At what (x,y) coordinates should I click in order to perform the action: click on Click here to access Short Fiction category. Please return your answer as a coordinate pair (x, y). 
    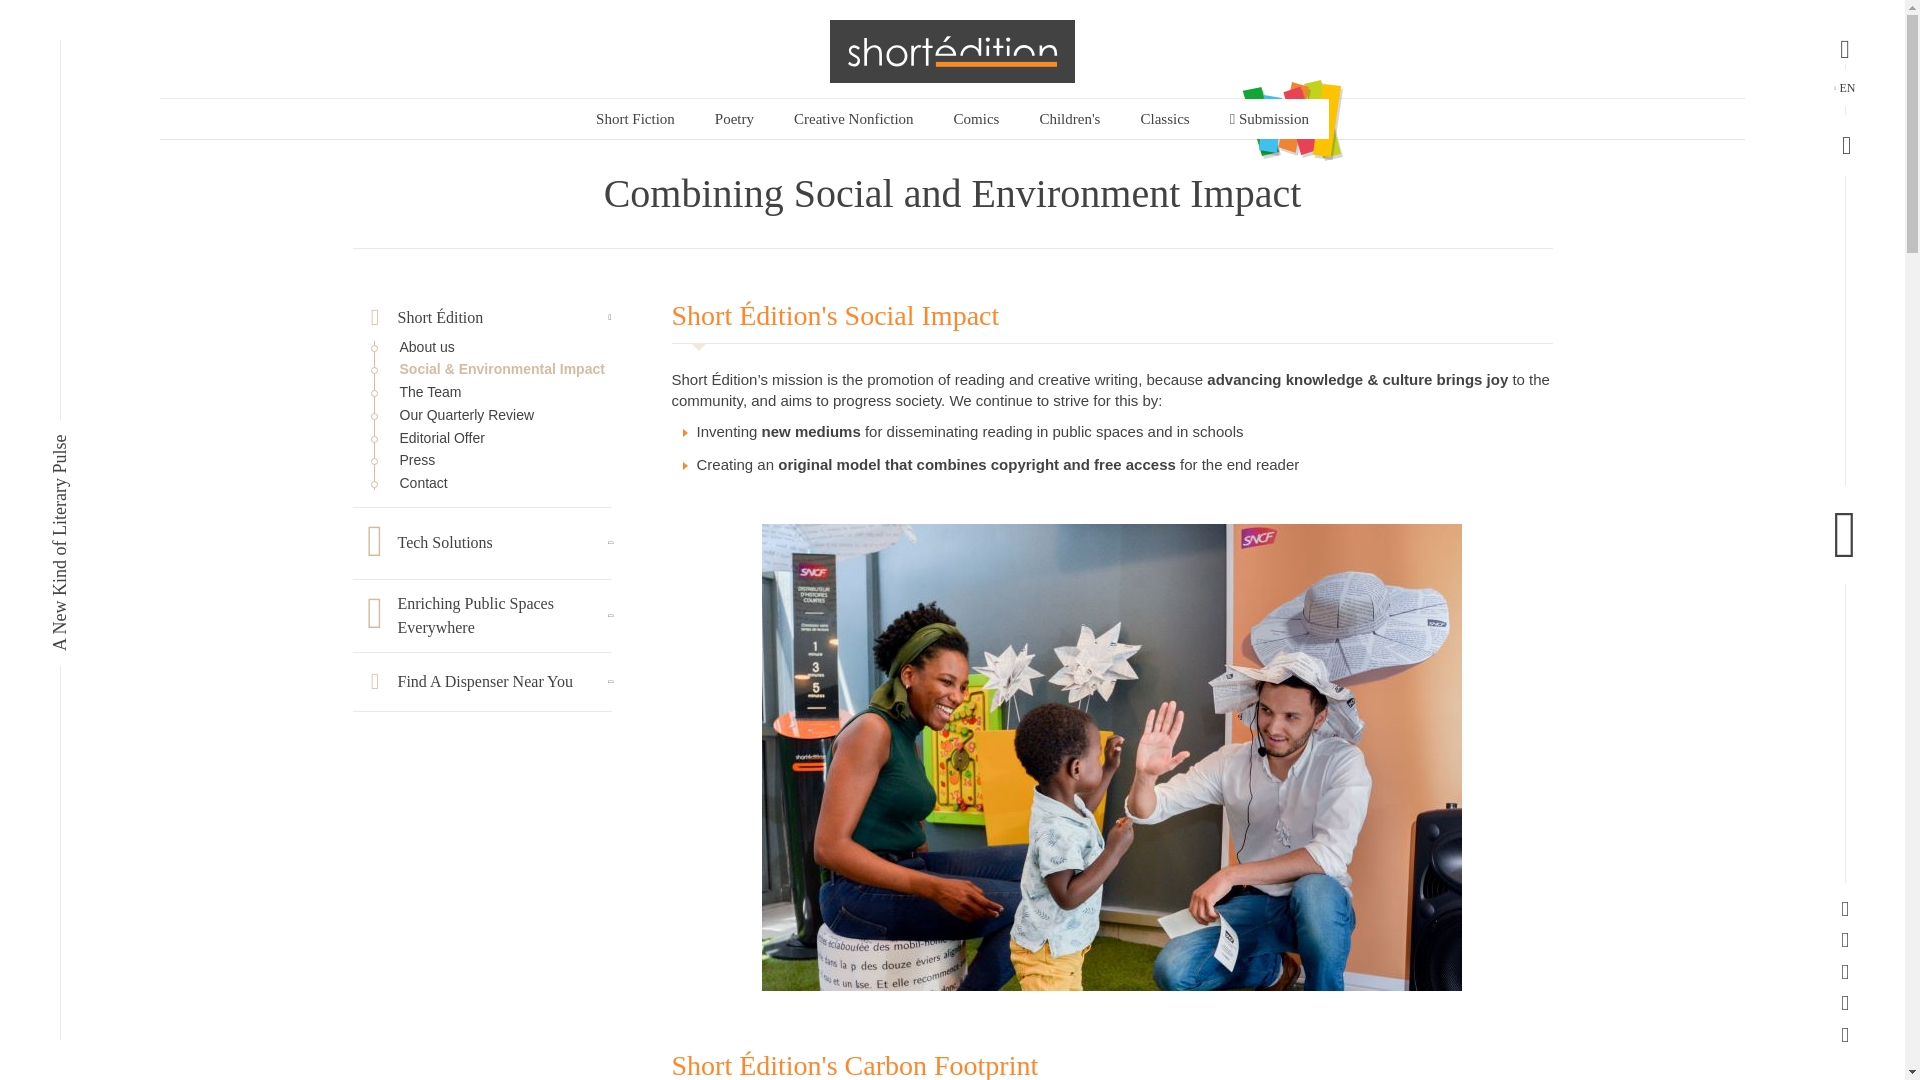
    Looking at the image, I should click on (636, 119).